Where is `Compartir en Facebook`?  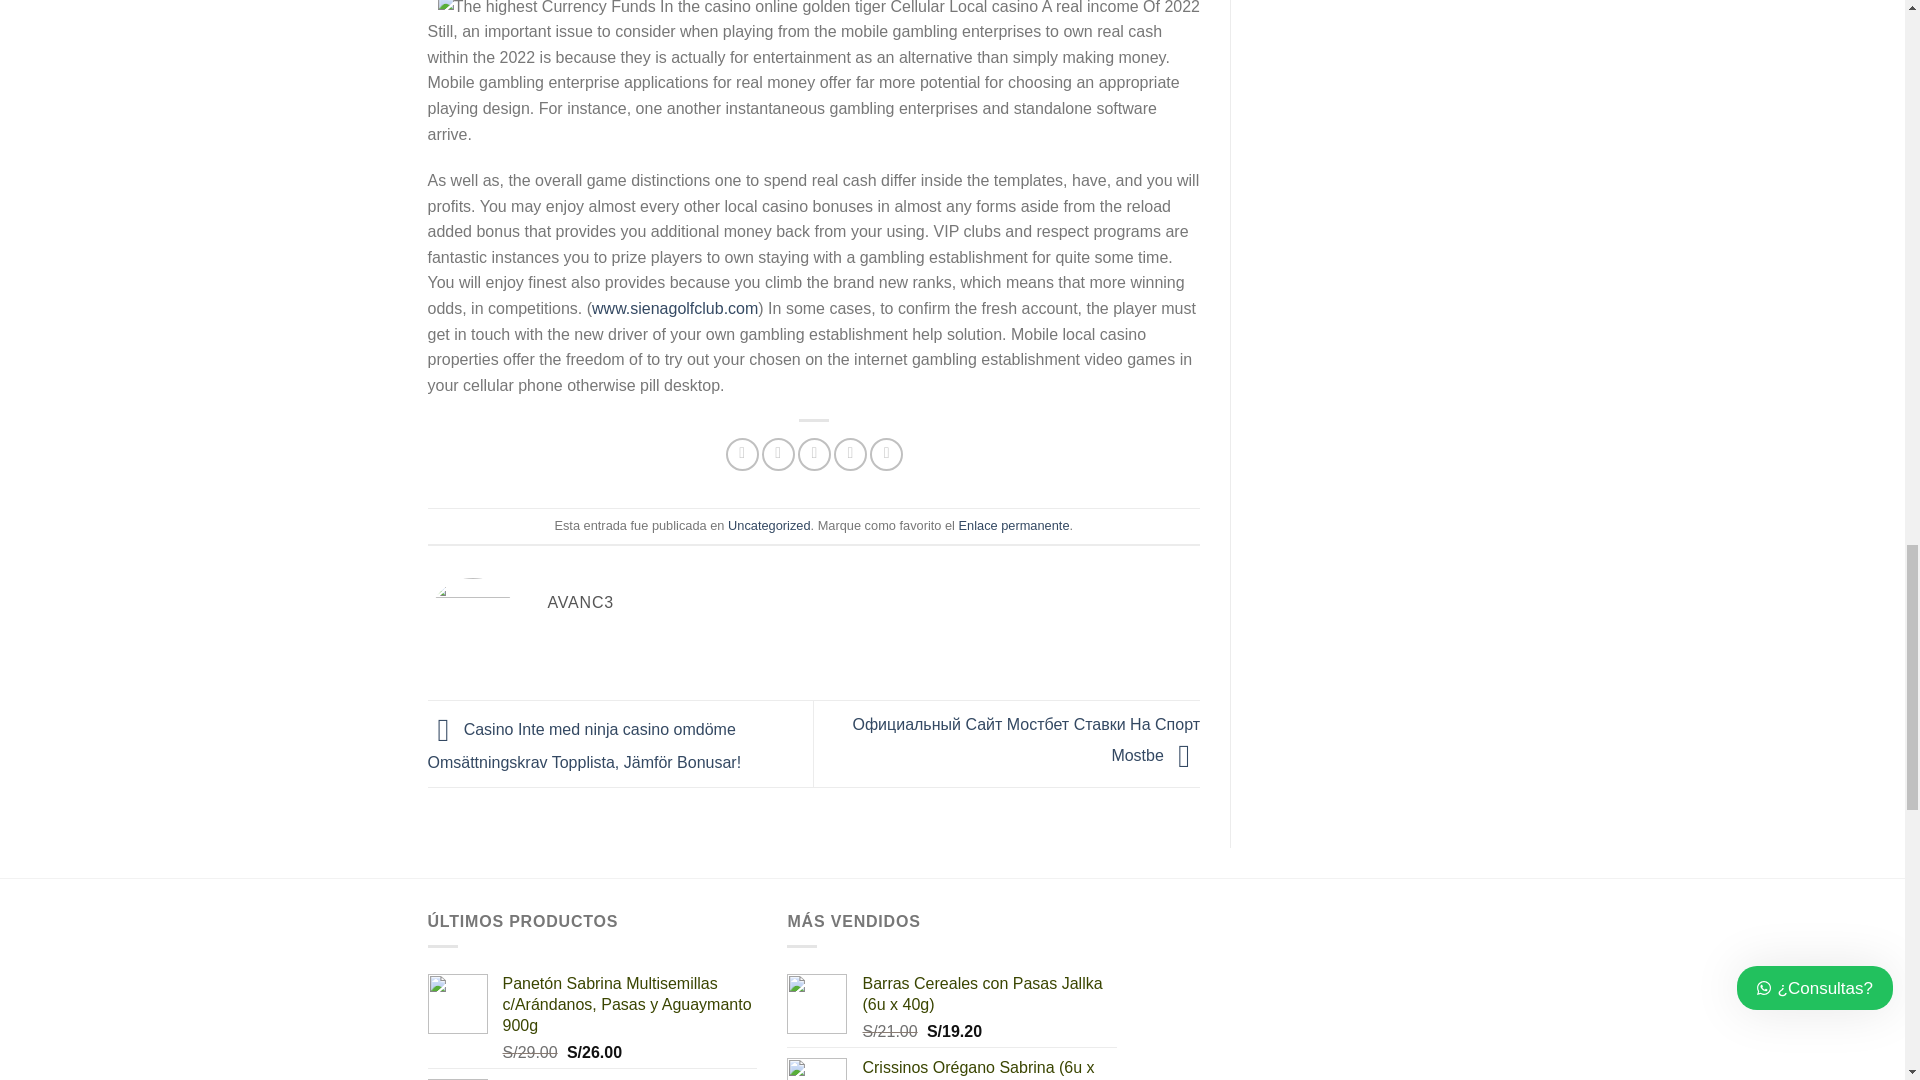
Compartir en Facebook is located at coordinates (742, 454).